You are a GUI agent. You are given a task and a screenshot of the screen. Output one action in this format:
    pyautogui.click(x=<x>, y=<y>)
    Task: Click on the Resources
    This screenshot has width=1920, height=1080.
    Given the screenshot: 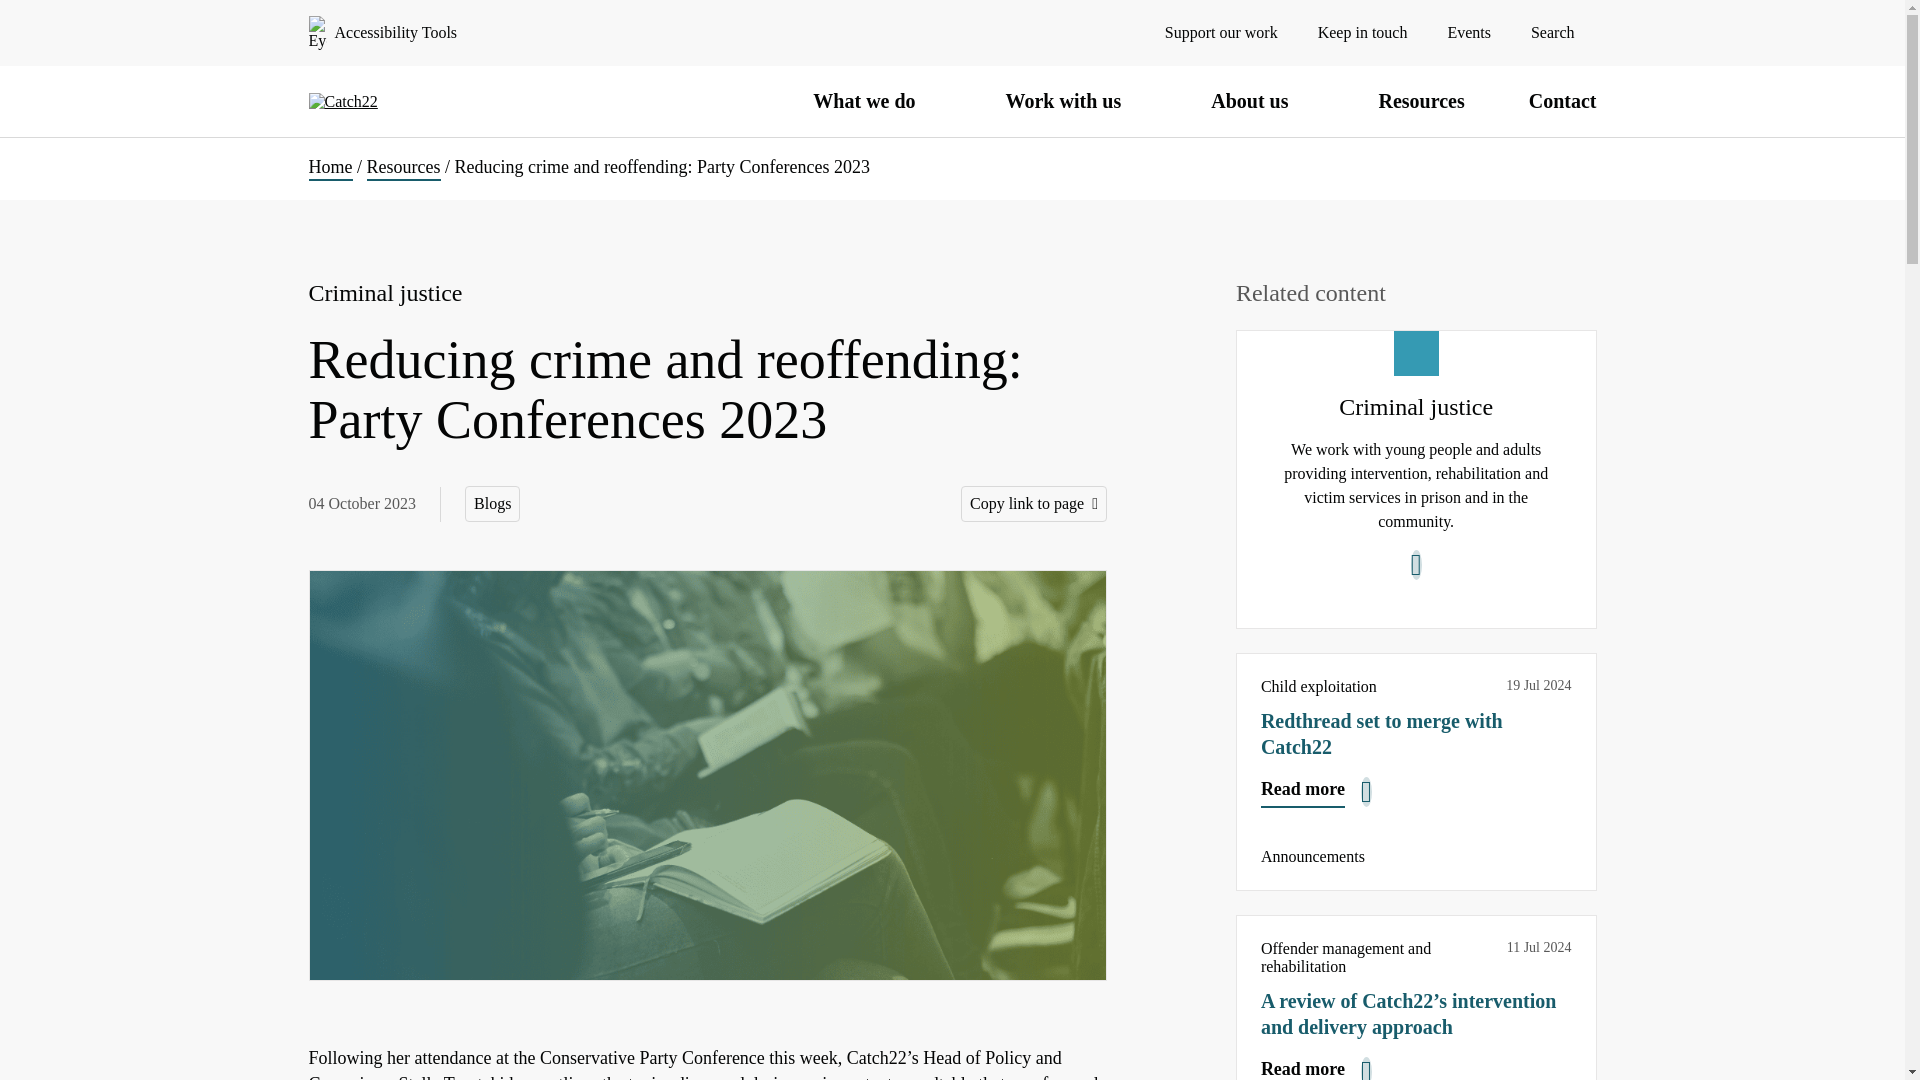 What is the action you would take?
    pyautogui.click(x=1420, y=100)
    